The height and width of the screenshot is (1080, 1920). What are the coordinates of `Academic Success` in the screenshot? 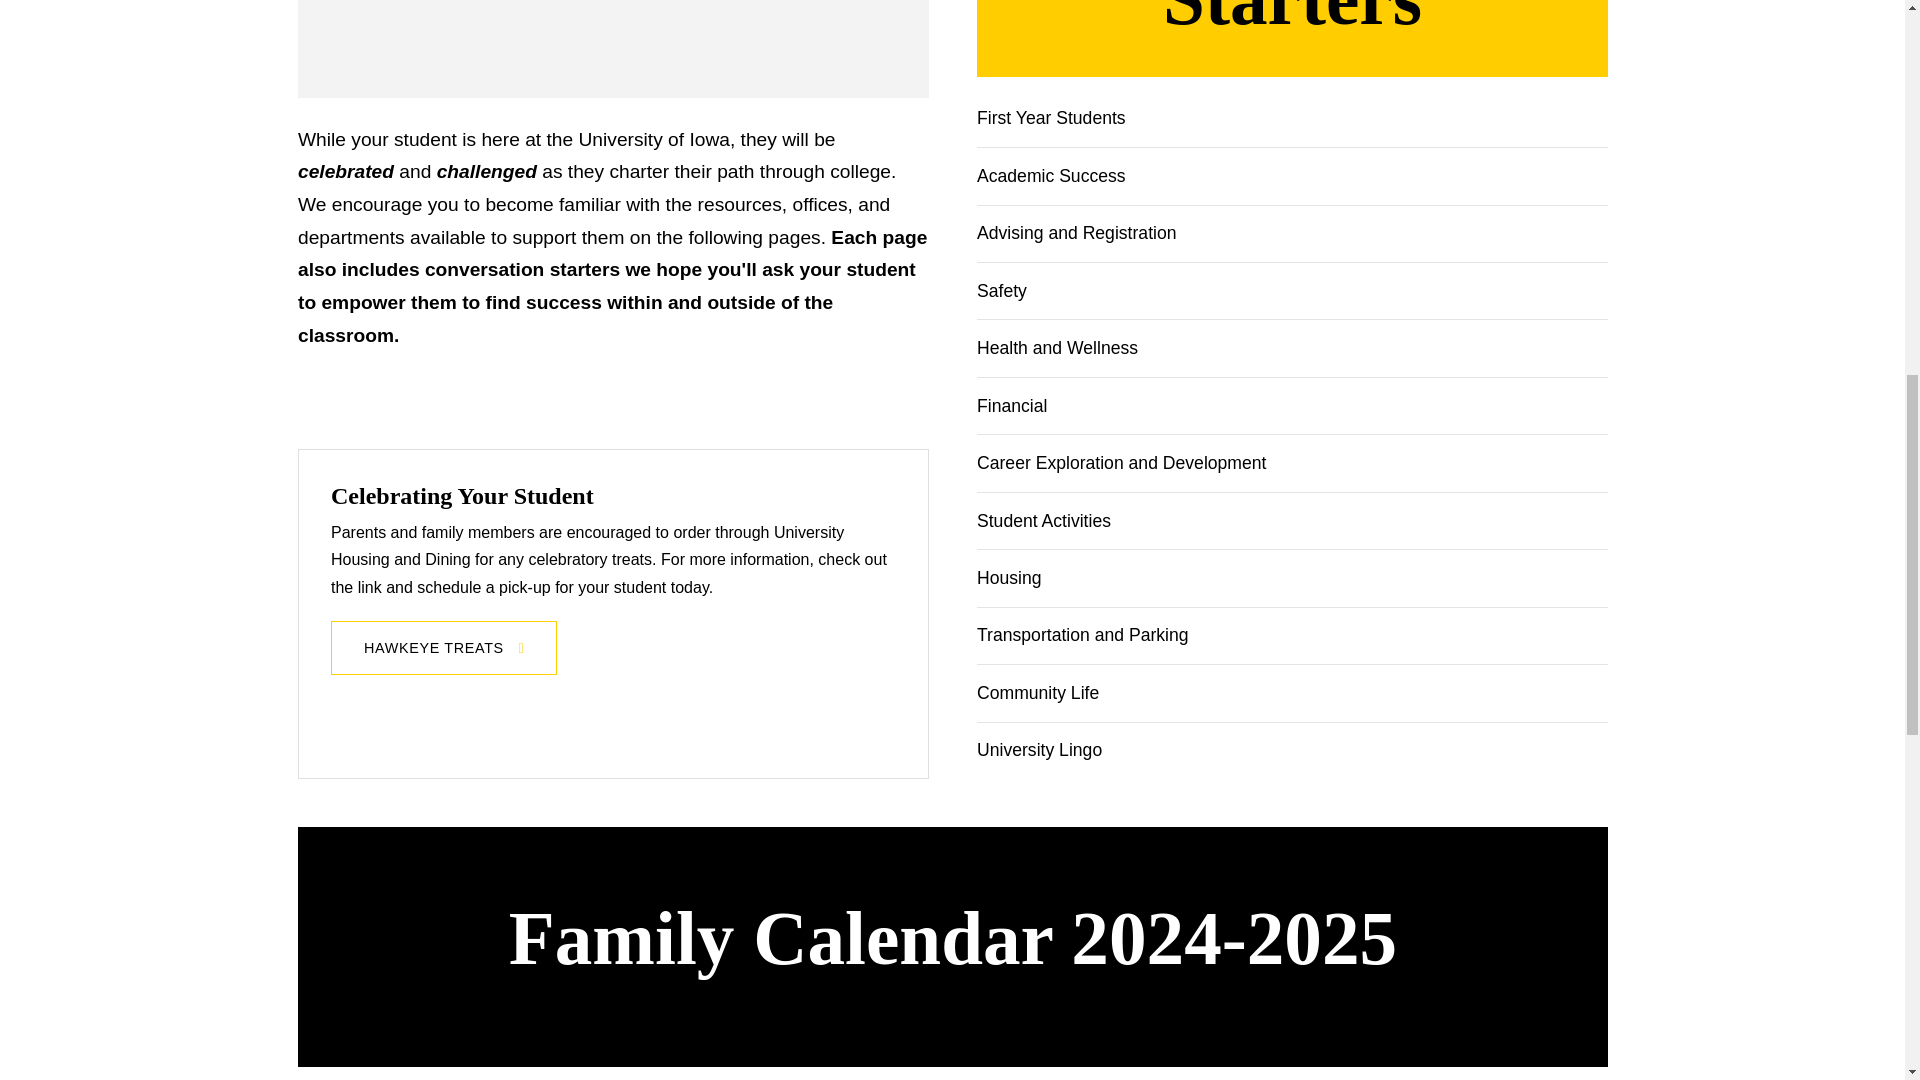 It's located at (1058, 176).